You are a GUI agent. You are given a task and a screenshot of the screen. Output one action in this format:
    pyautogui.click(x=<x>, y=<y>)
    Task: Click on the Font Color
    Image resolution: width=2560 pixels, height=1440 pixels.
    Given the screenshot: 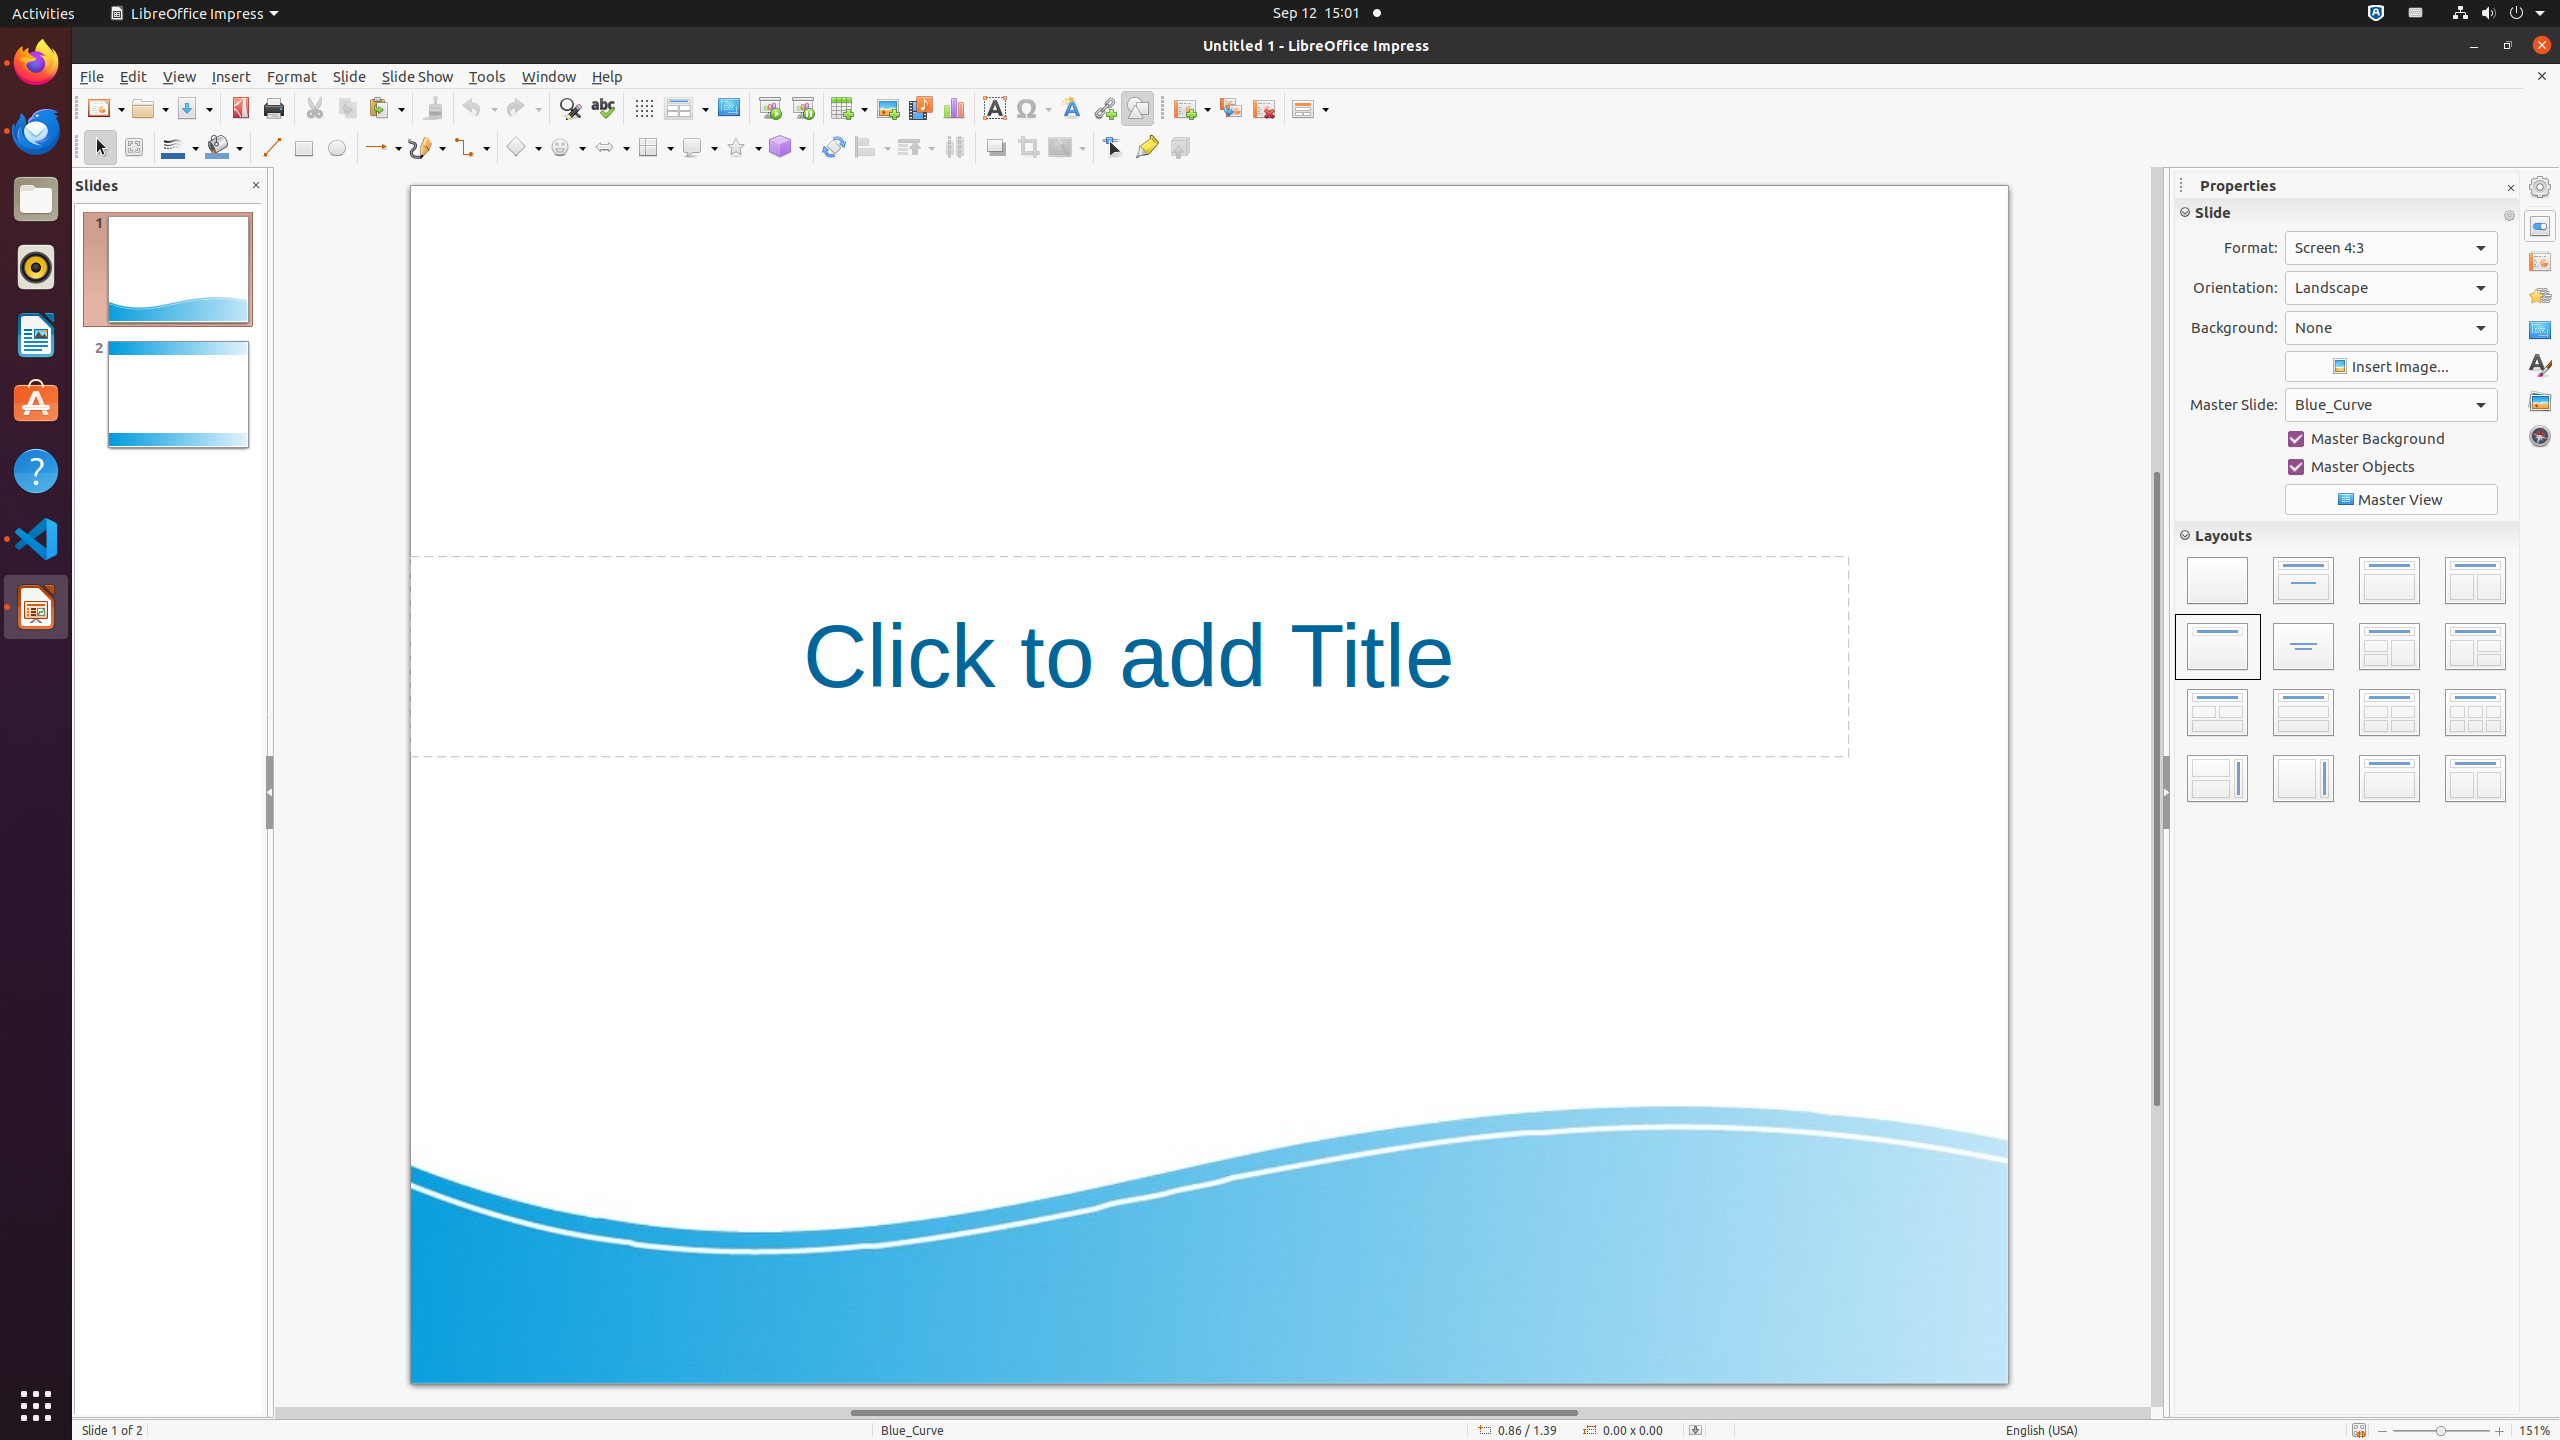 What is the action you would take?
    pyautogui.click(x=2199, y=340)
    